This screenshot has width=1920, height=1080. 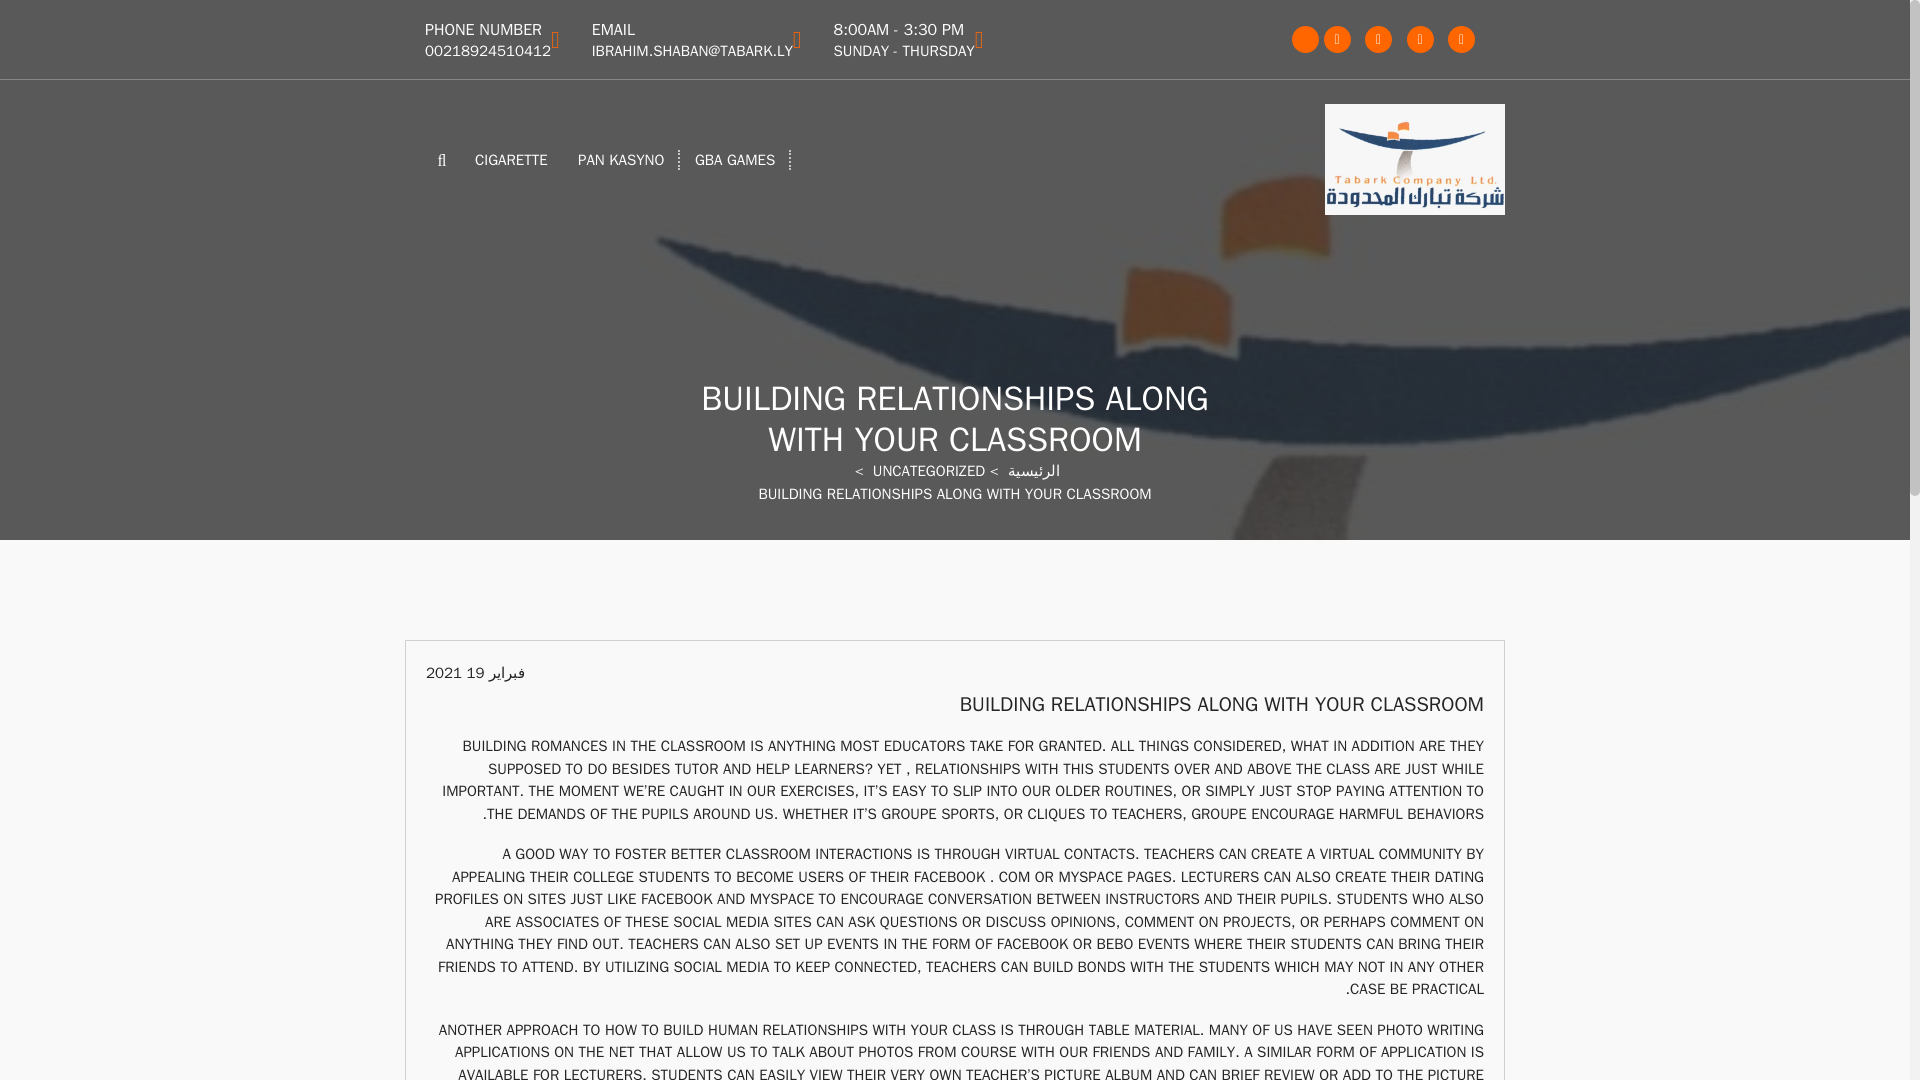 What do you see at coordinates (488, 40) in the screenshot?
I see `CIGARETTE` at bounding box center [488, 40].